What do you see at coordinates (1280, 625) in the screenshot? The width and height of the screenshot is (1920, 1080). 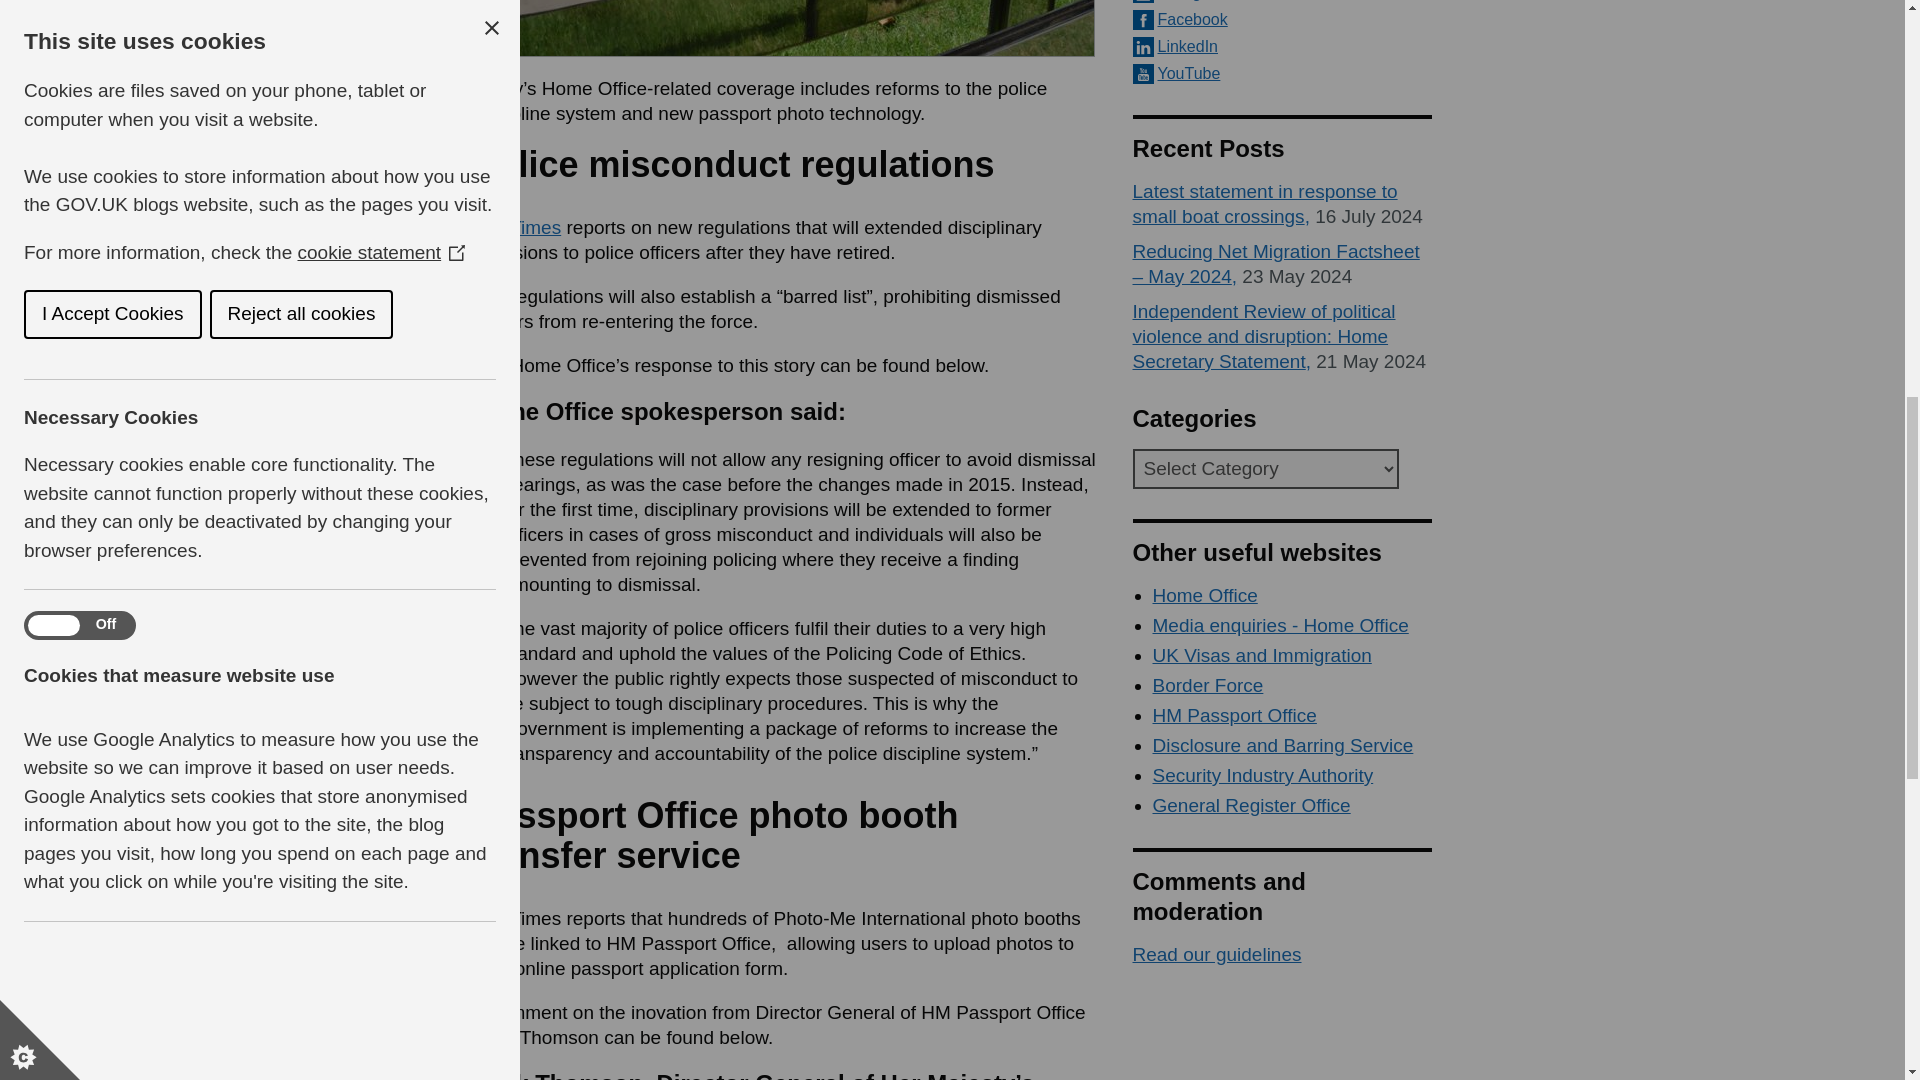 I see `Media enquiries - Home Office` at bounding box center [1280, 625].